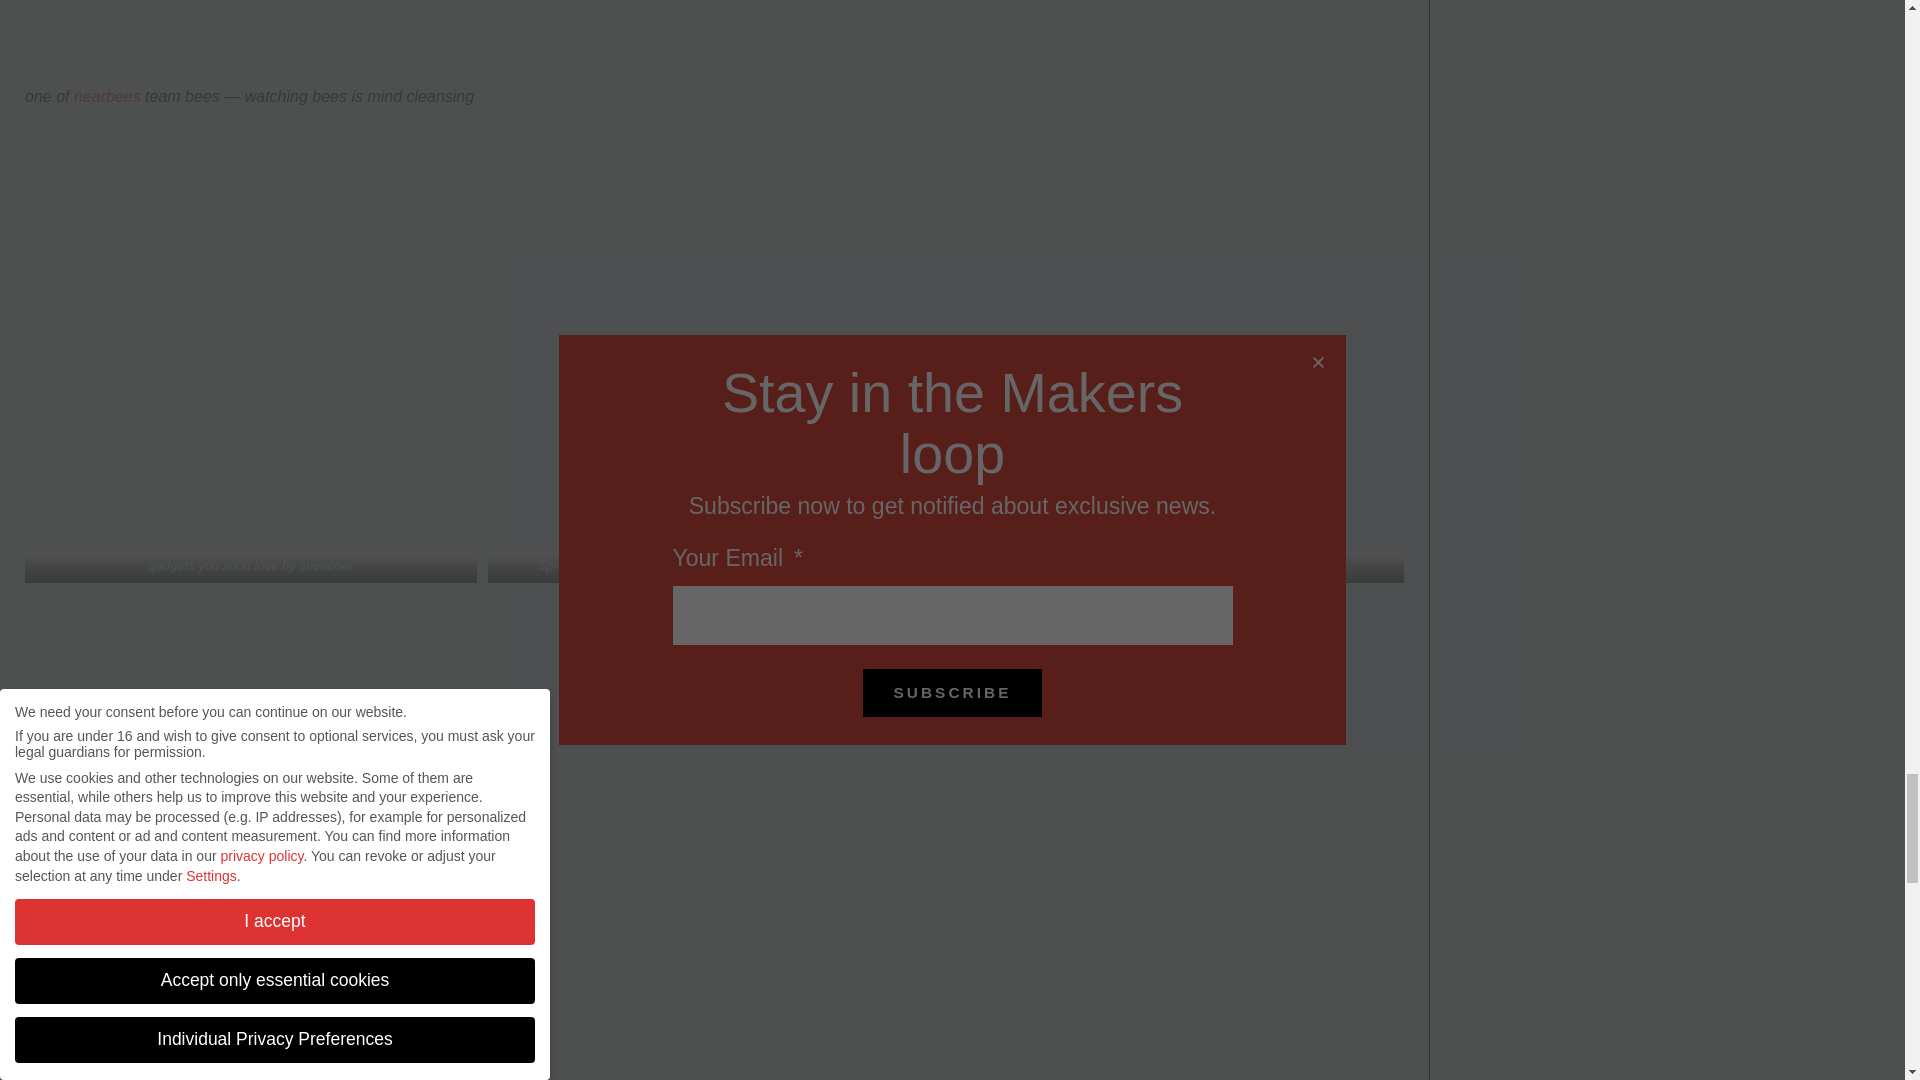  Describe the element at coordinates (1156, 566) in the screenshot. I see `inspirations` at that location.